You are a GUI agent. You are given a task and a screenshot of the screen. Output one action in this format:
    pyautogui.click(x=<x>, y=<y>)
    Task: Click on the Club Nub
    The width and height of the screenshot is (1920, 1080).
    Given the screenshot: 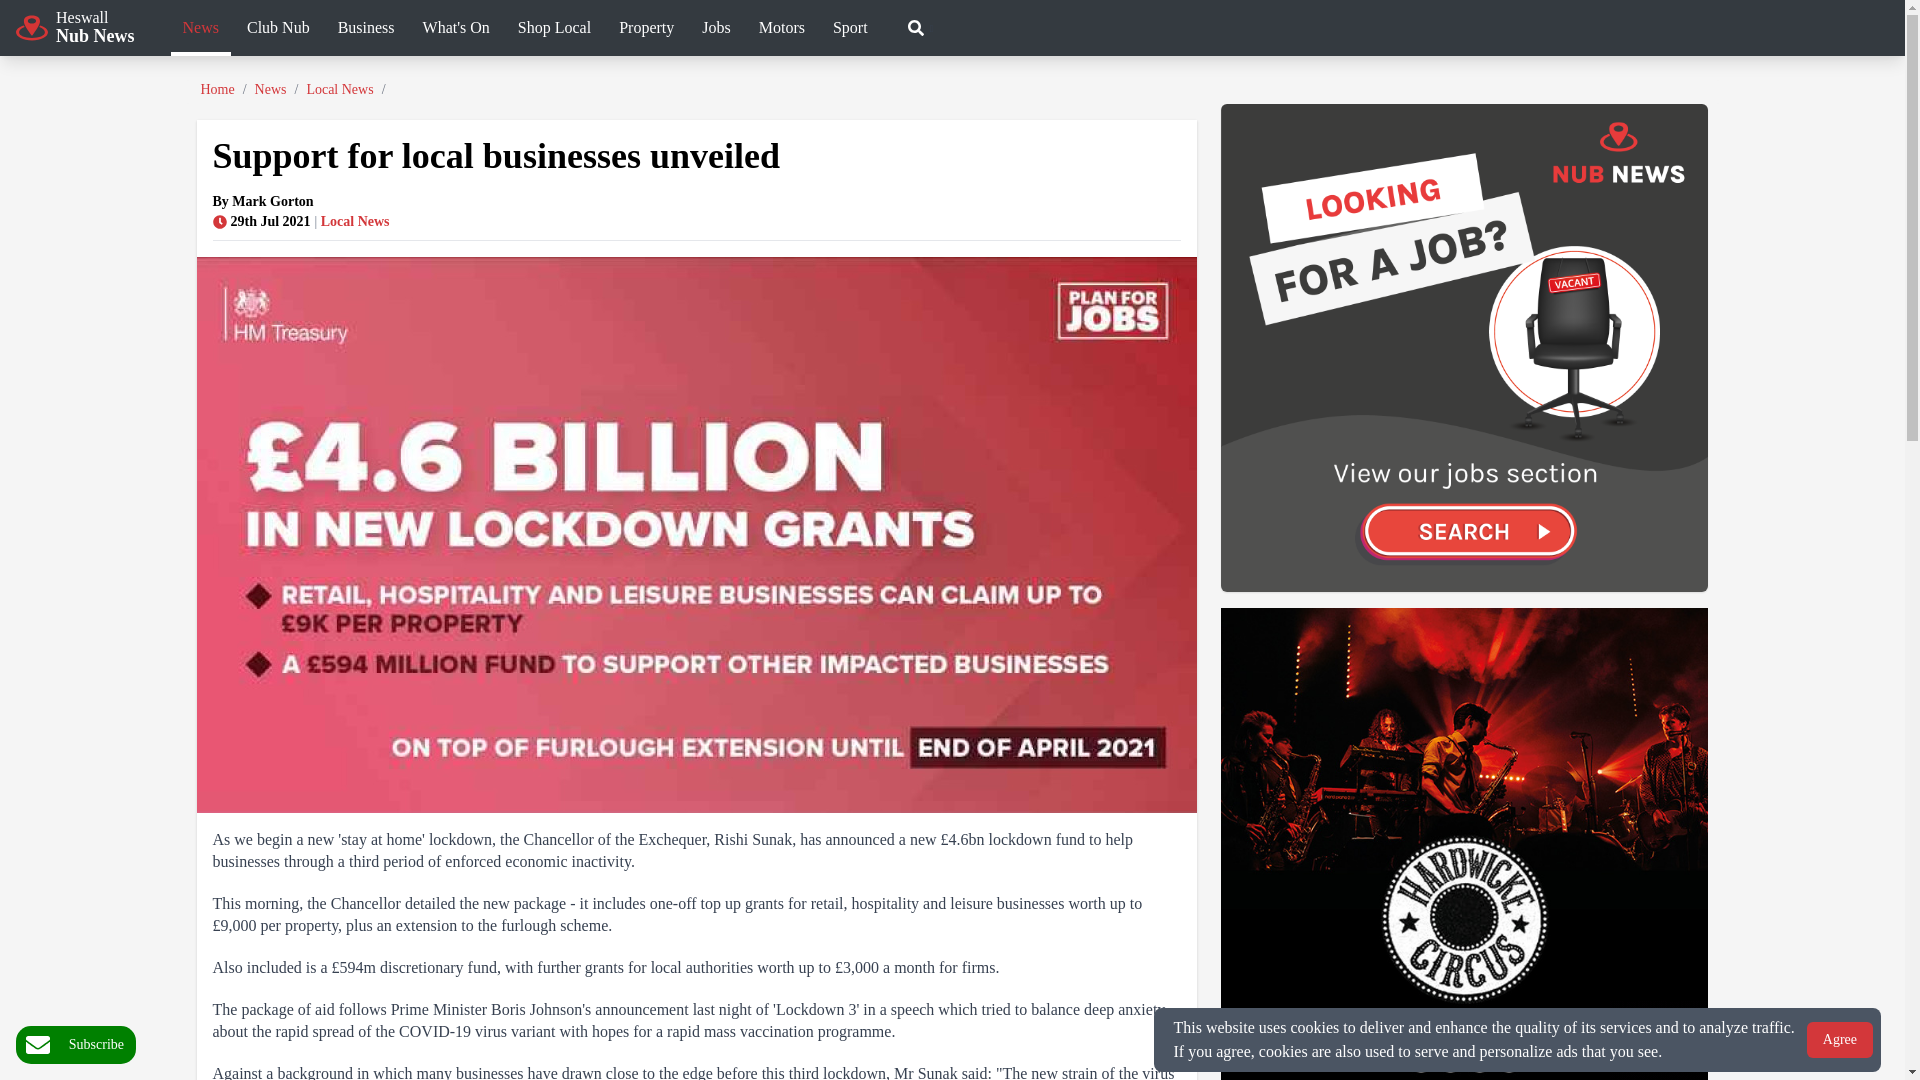 What is the action you would take?
    pyautogui.click(x=646, y=30)
    